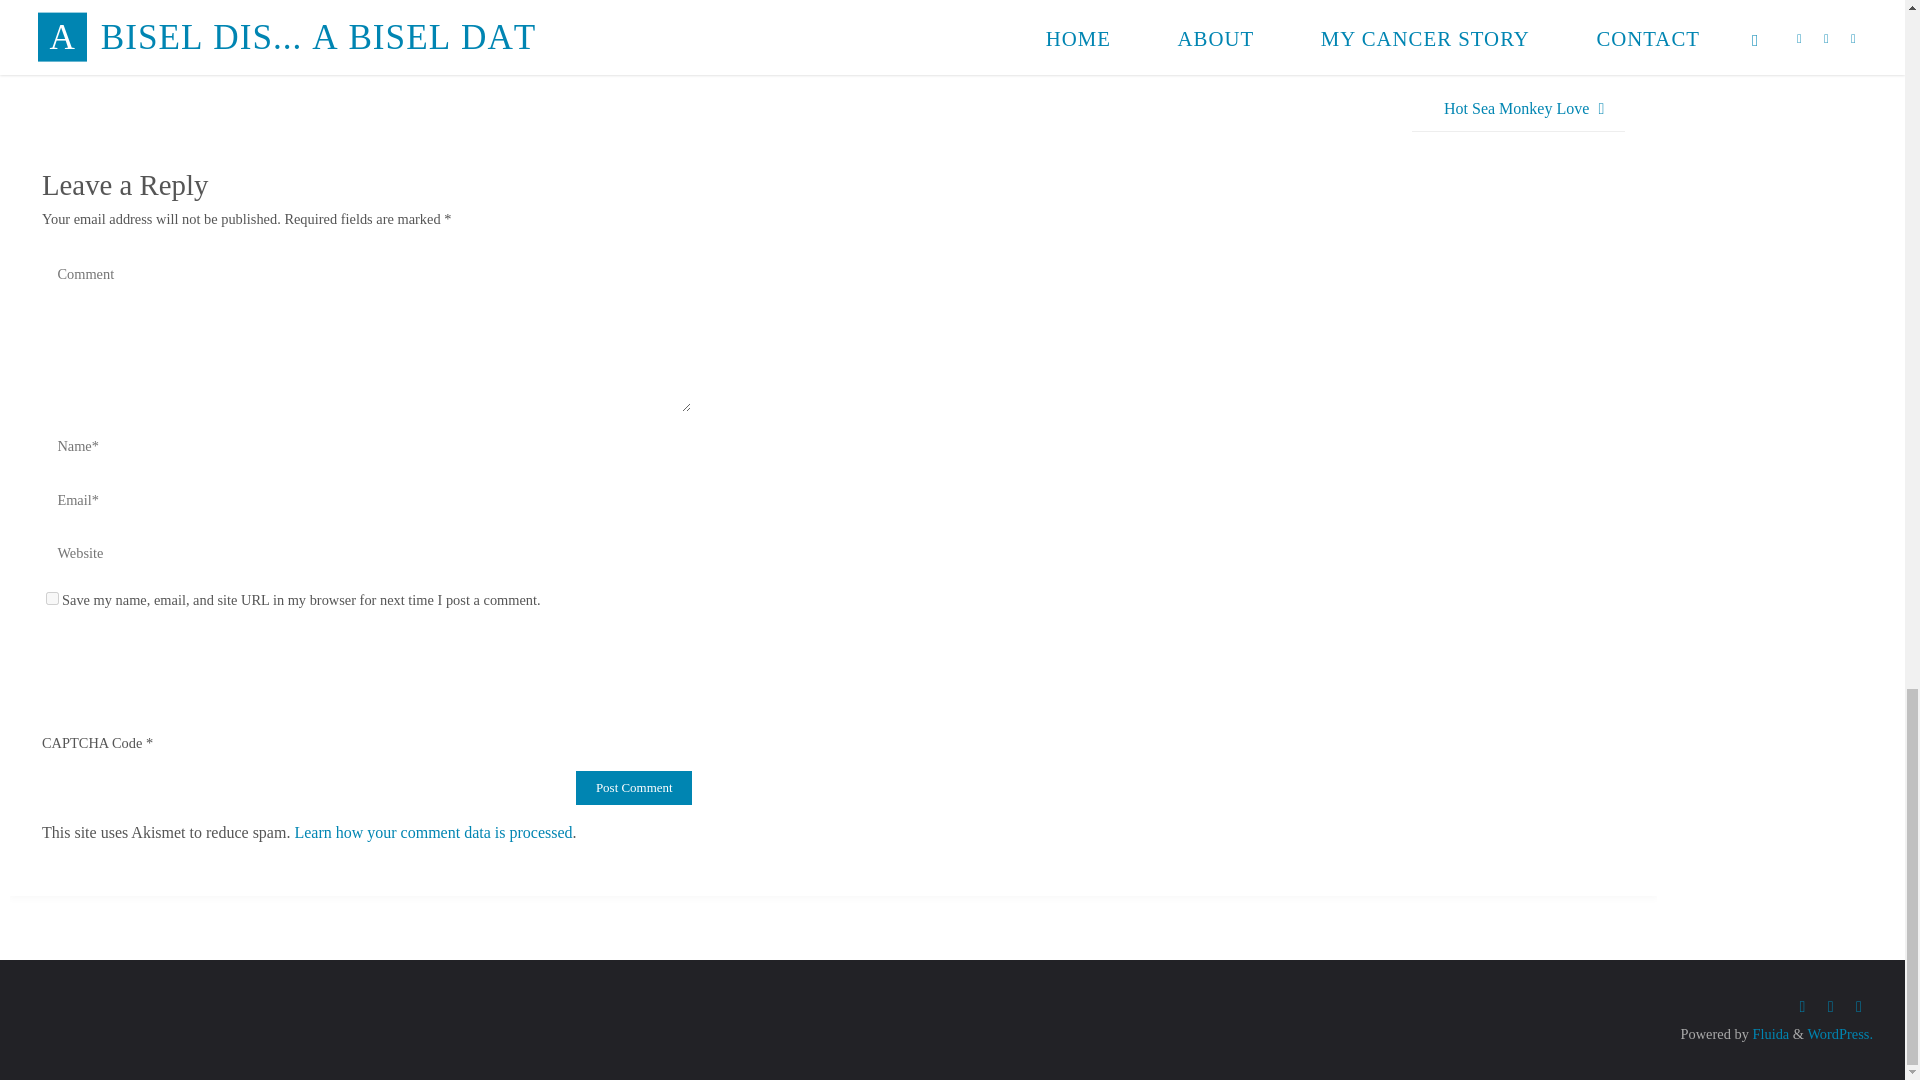 This screenshot has width=1920, height=1080. What do you see at coordinates (108, 660) in the screenshot?
I see `CAPTCHA` at bounding box center [108, 660].